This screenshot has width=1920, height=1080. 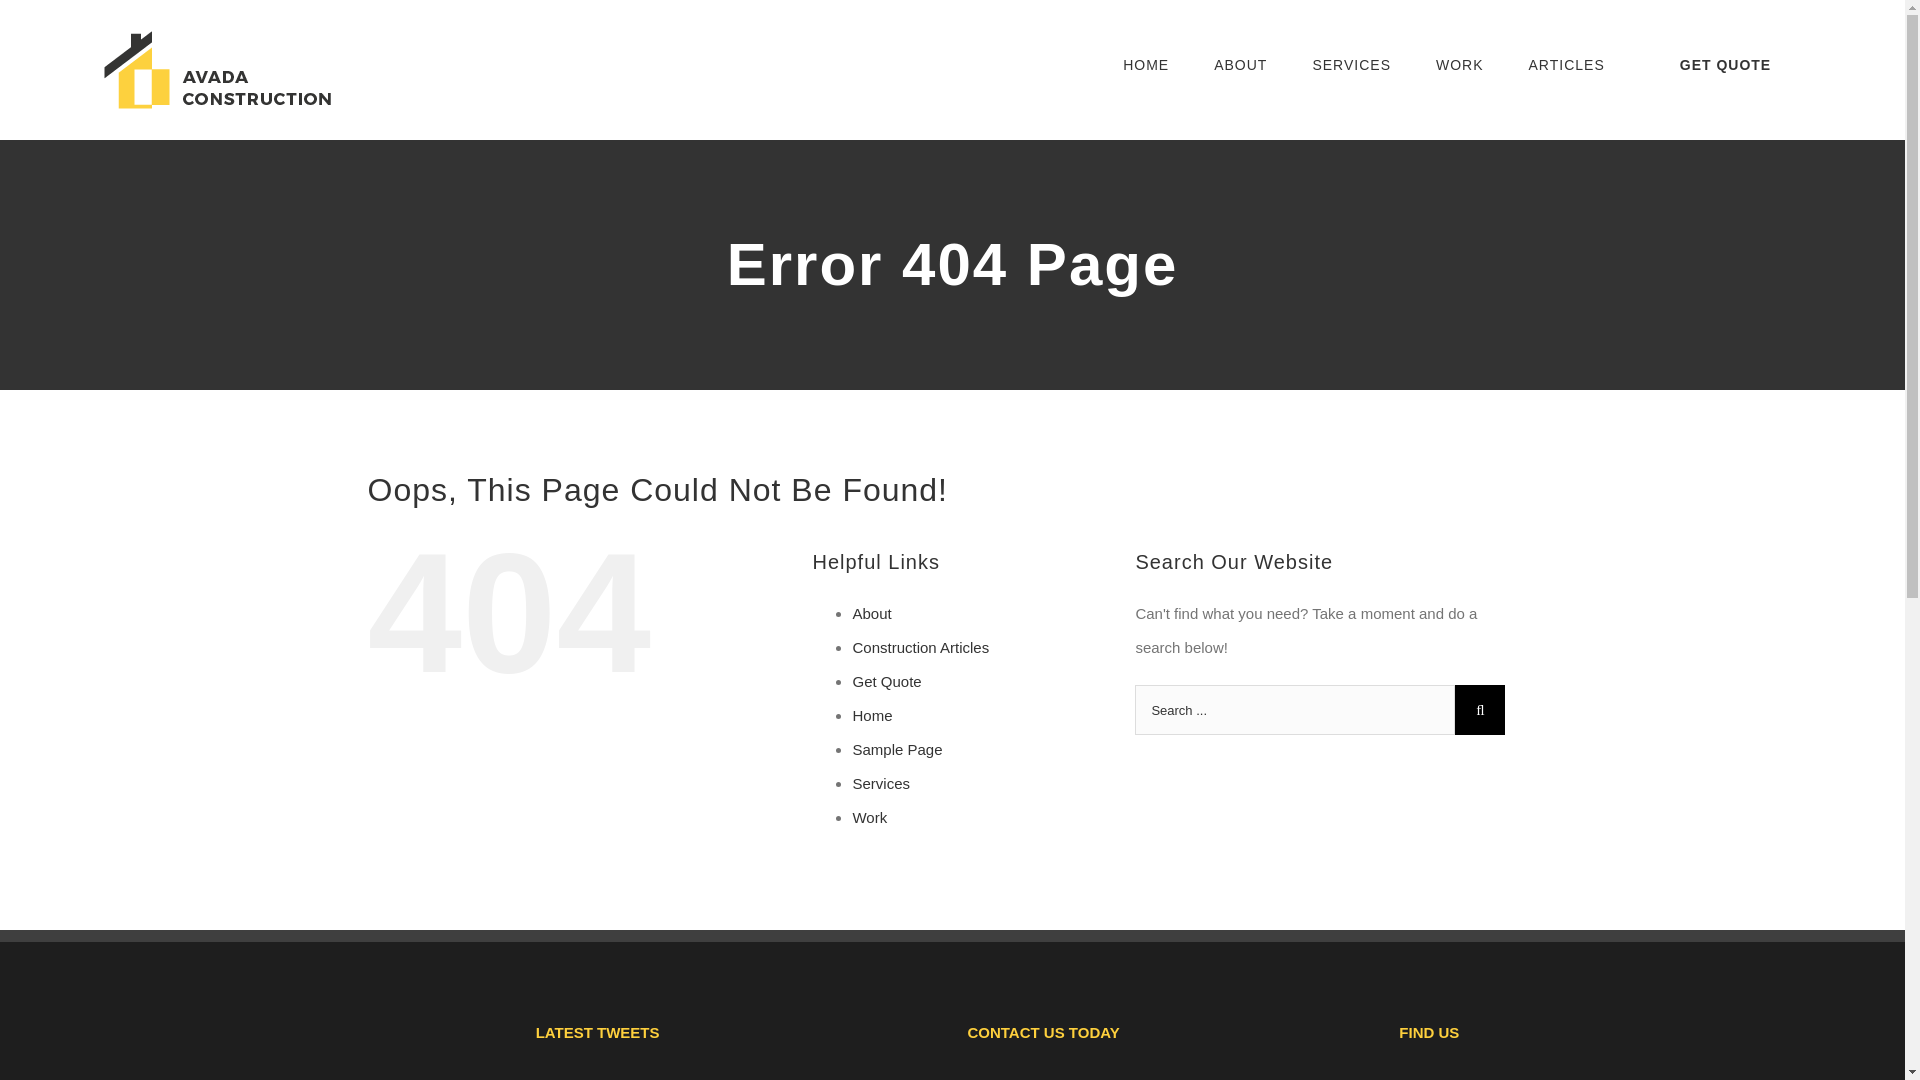 What do you see at coordinates (886, 681) in the screenshot?
I see `Get Quote` at bounding box center [886, 681].